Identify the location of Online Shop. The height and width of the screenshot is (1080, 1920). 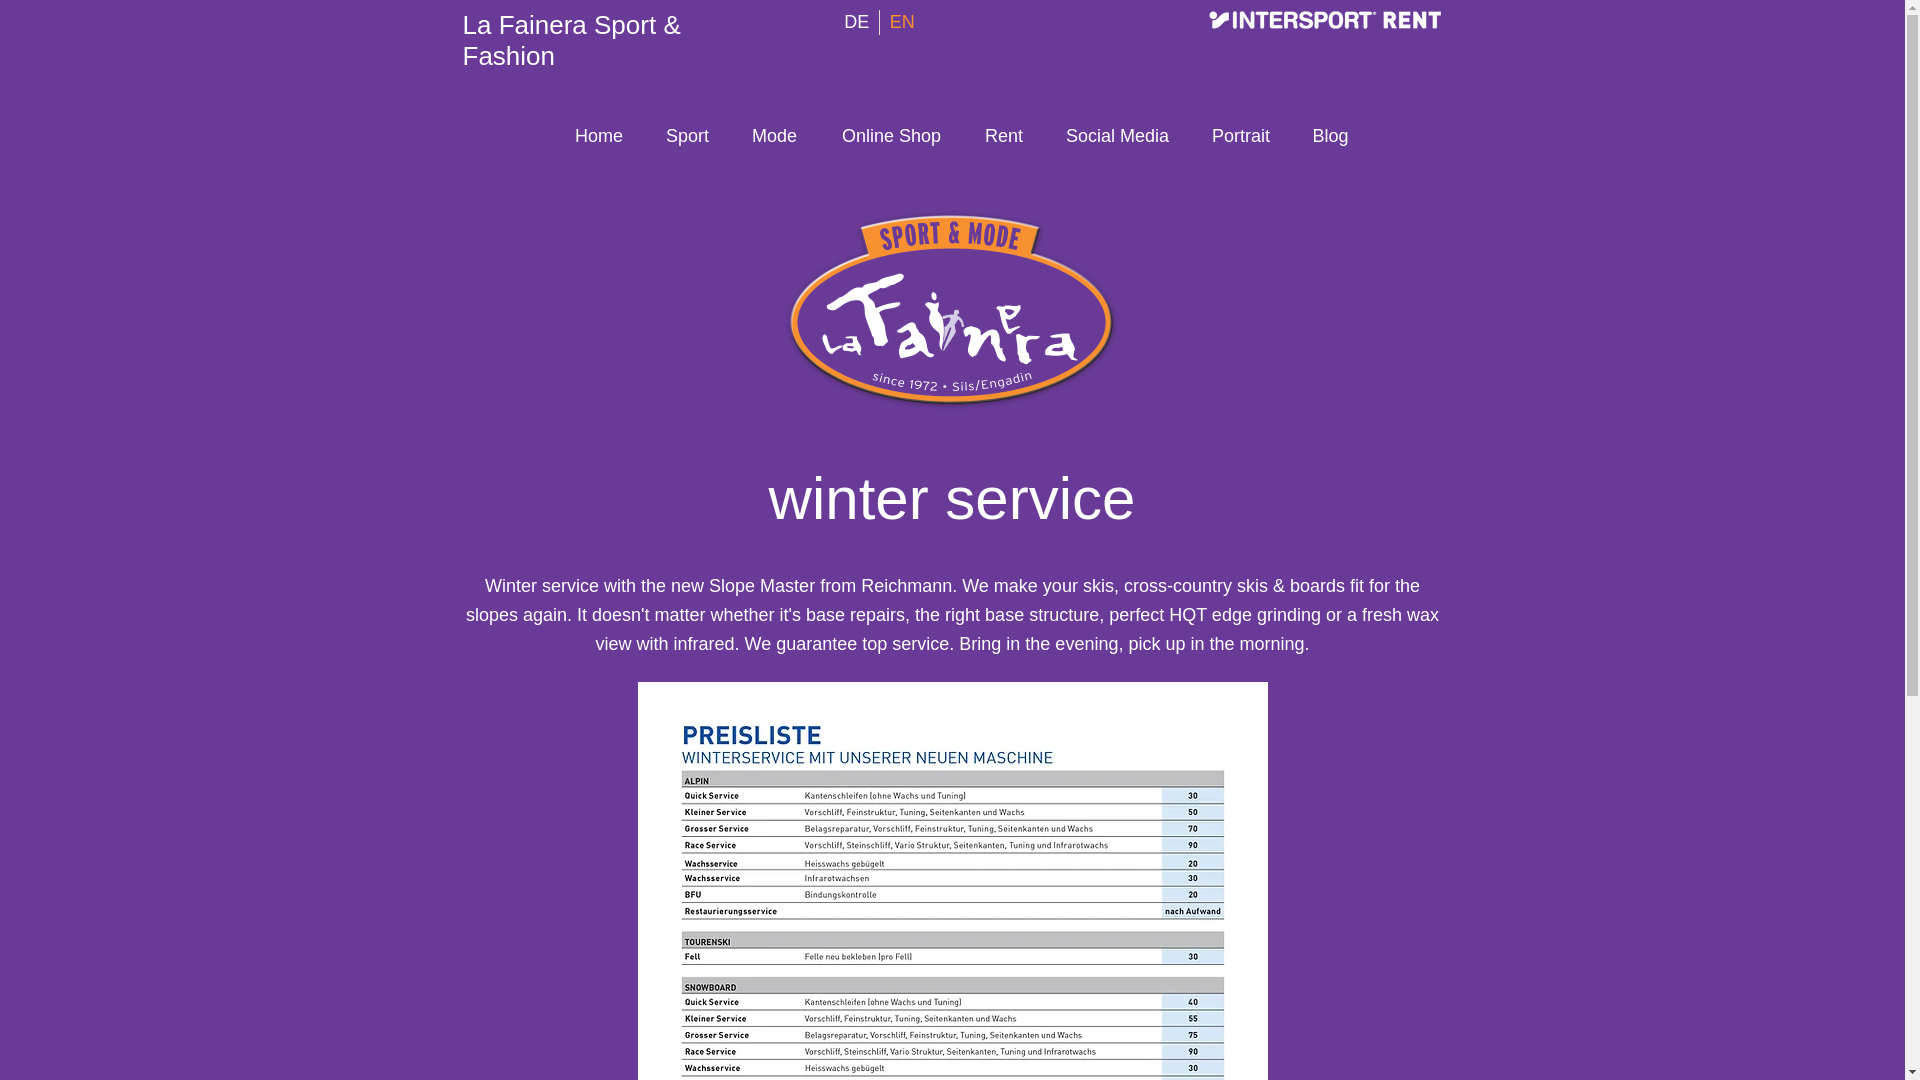
(891, 134).